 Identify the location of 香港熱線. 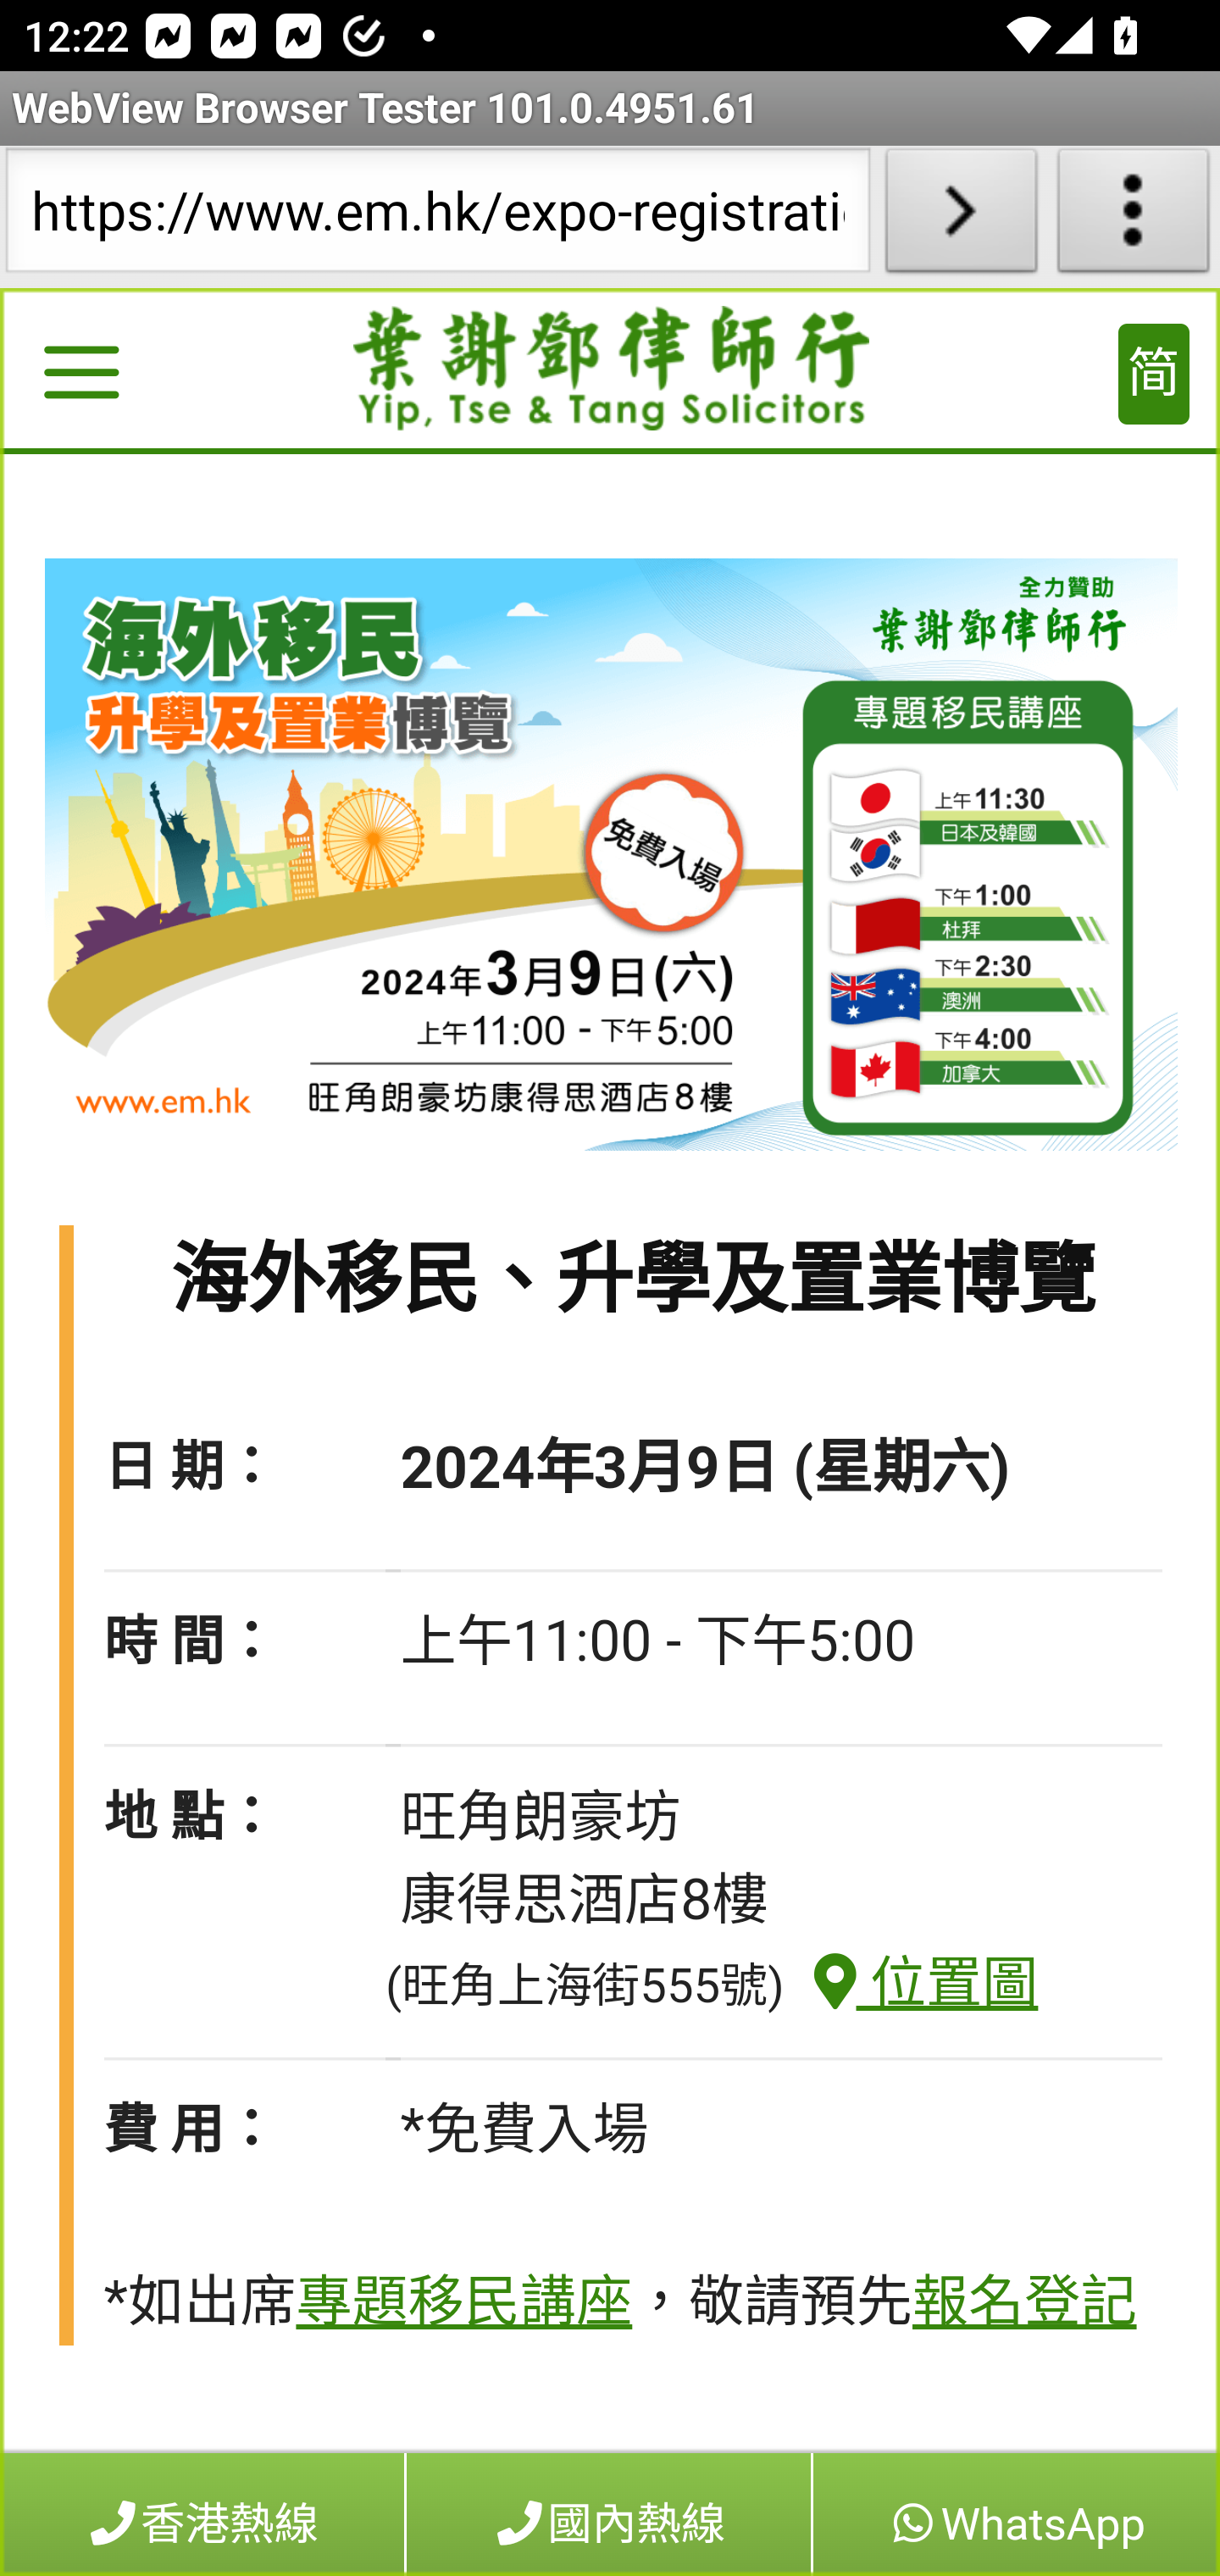
(203, 2514).